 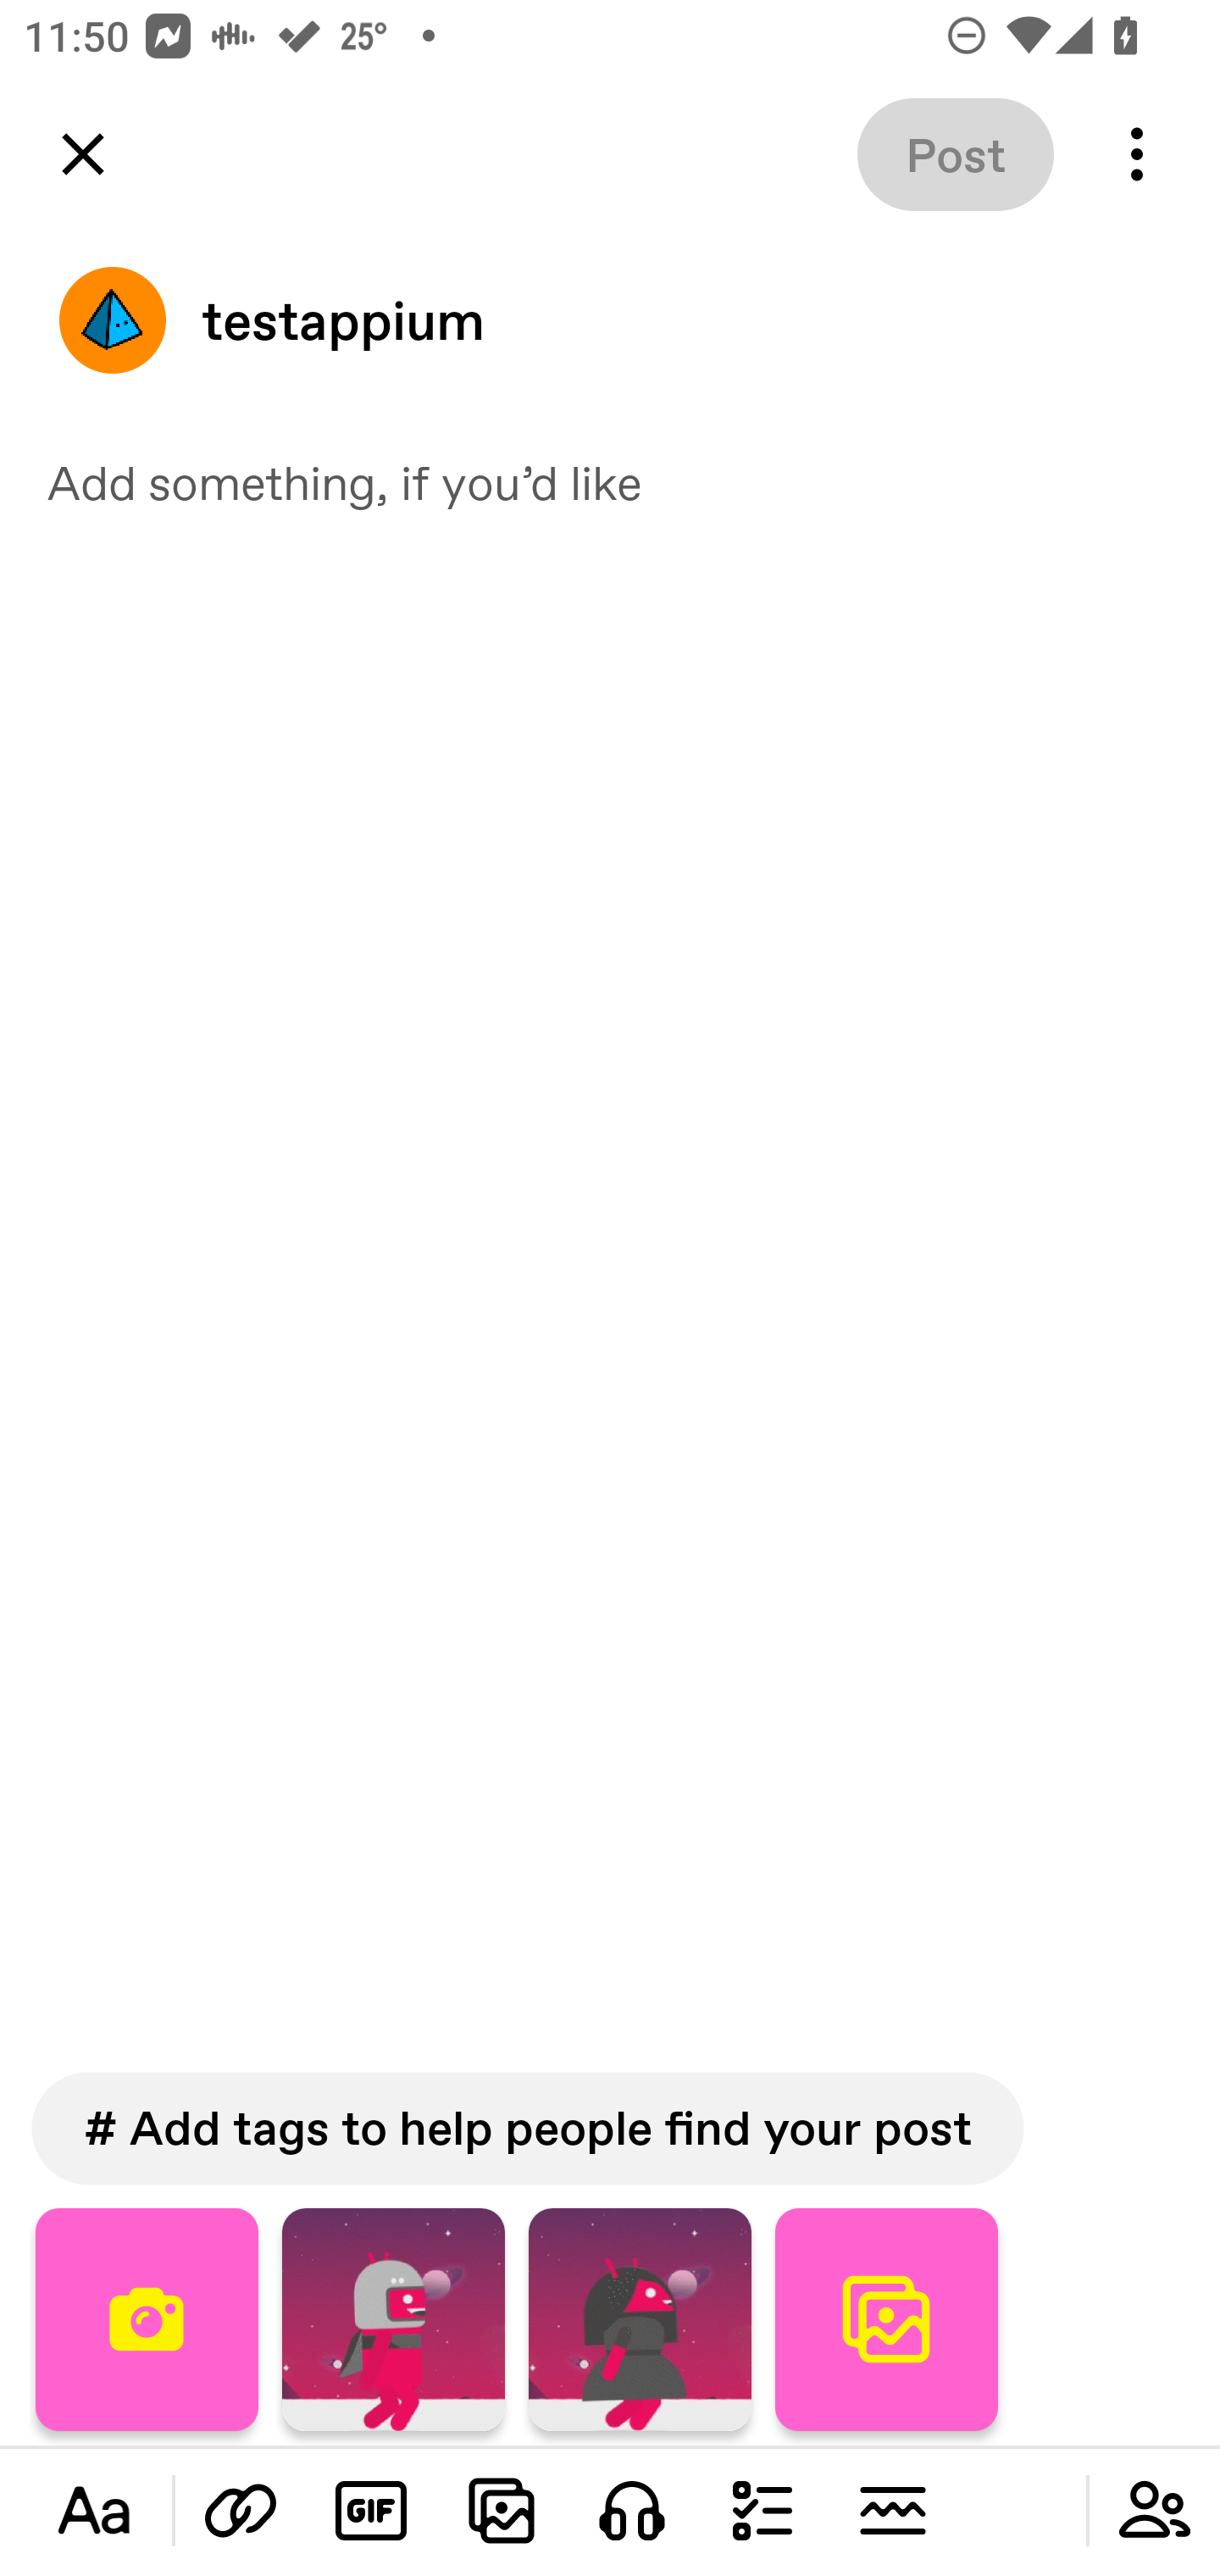 What do you see at coordinates (892, 2510) in the screenshot?
I see `Add read-more link to post` at bounding box center [892, 2510].